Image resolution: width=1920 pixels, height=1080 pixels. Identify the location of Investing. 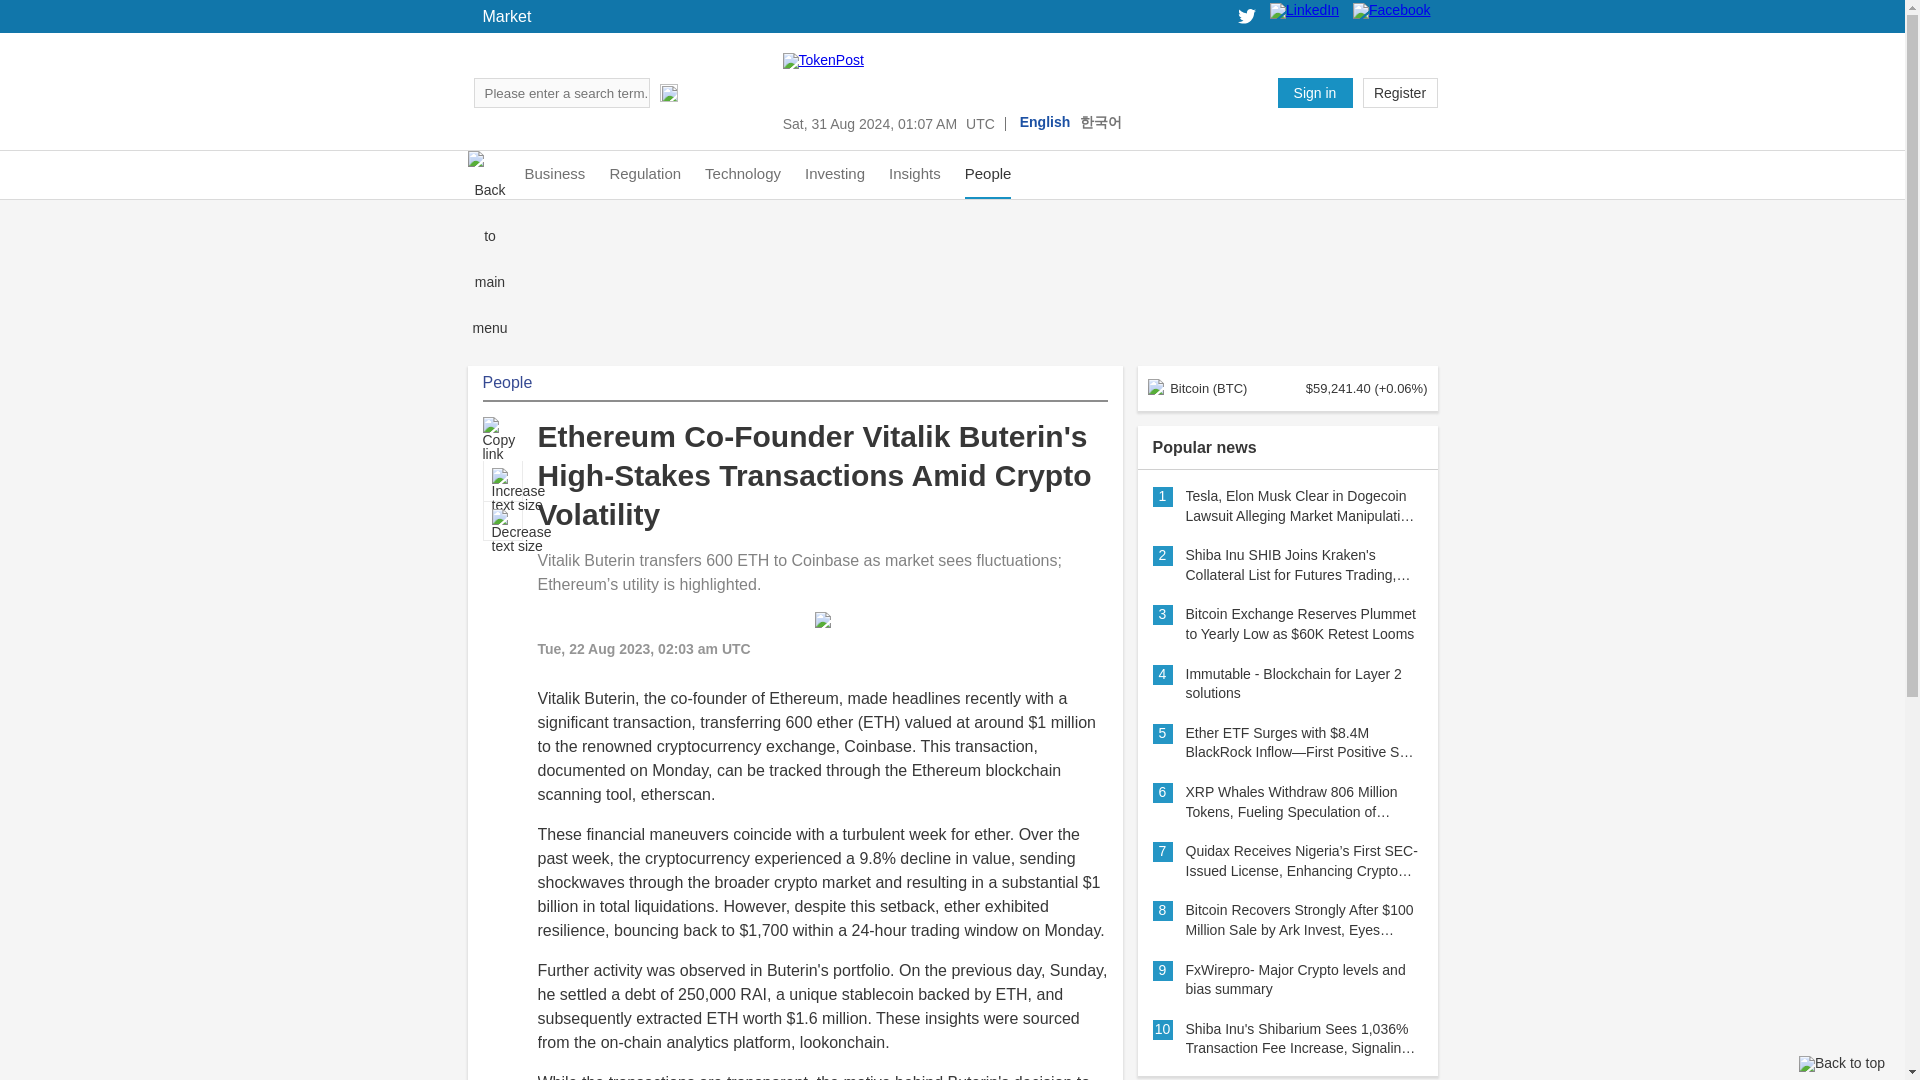
(834, 174).